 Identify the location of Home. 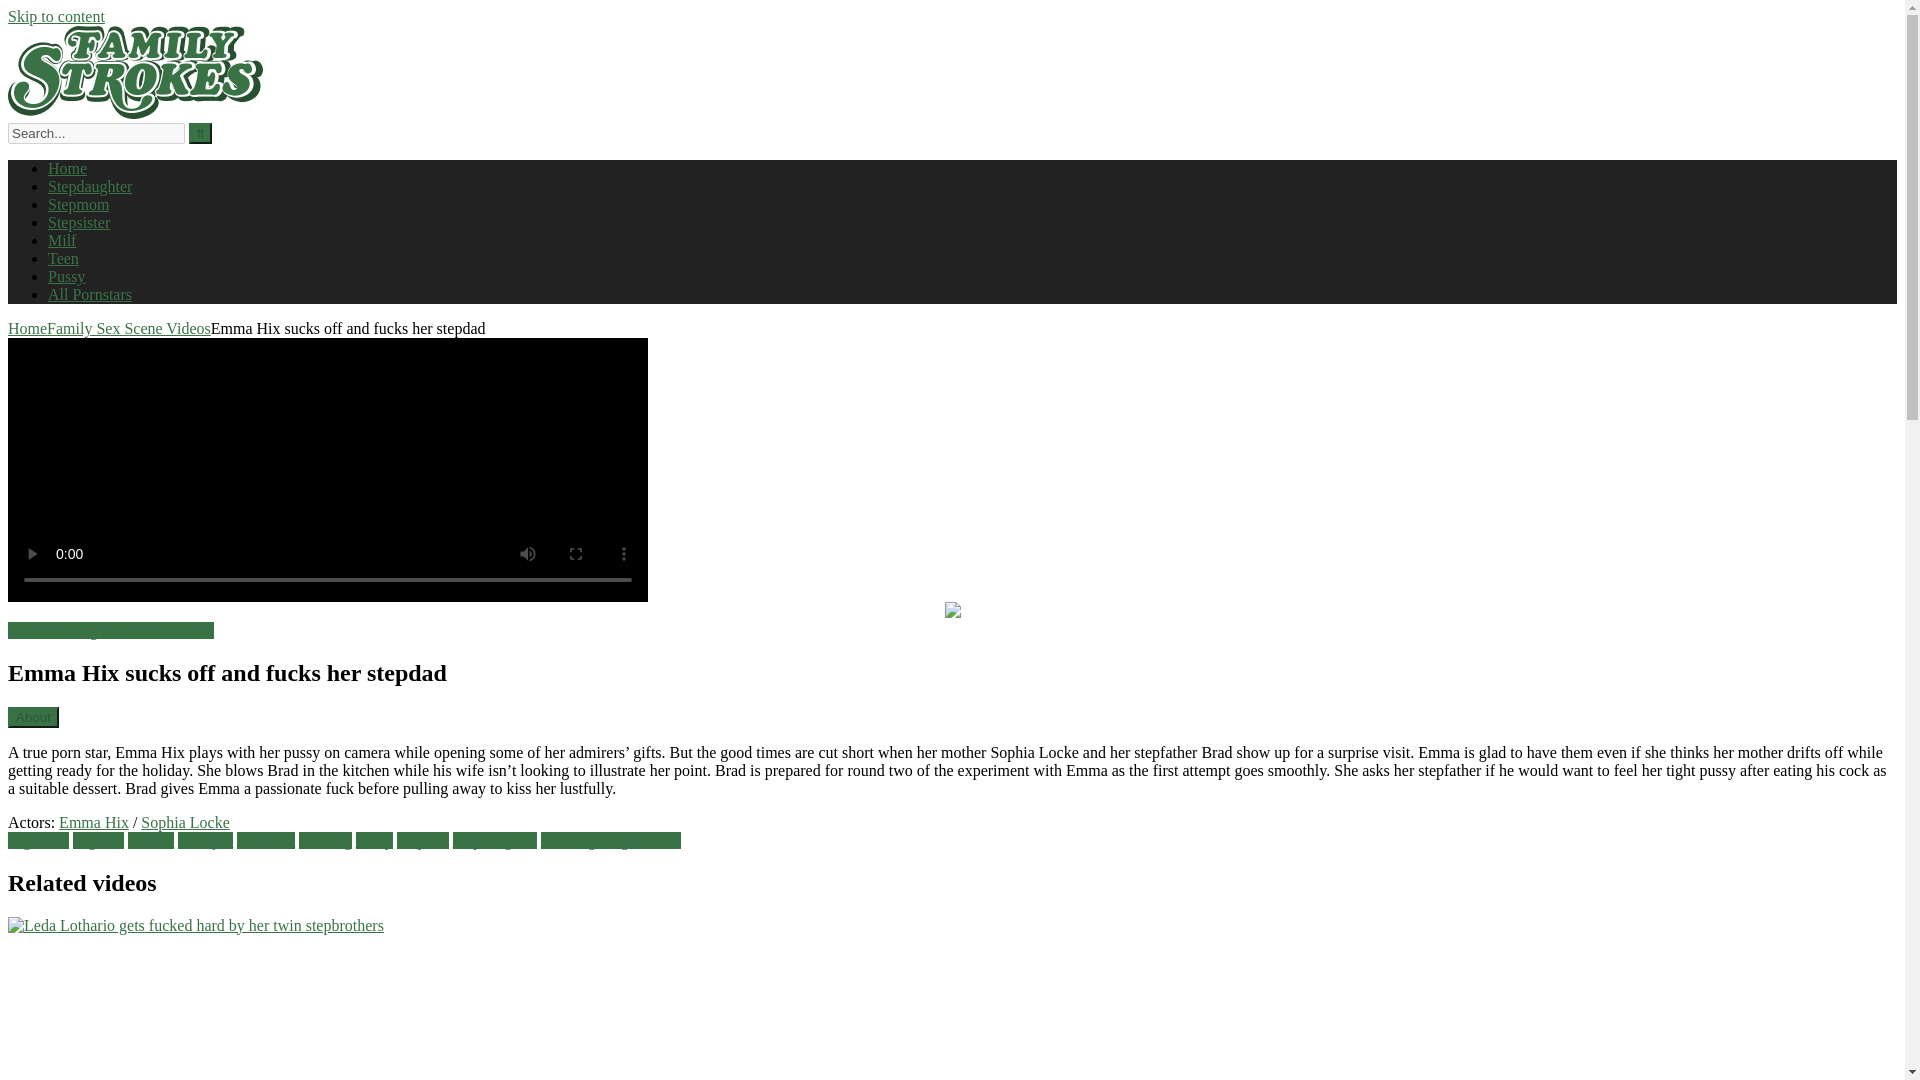
(67, 168).